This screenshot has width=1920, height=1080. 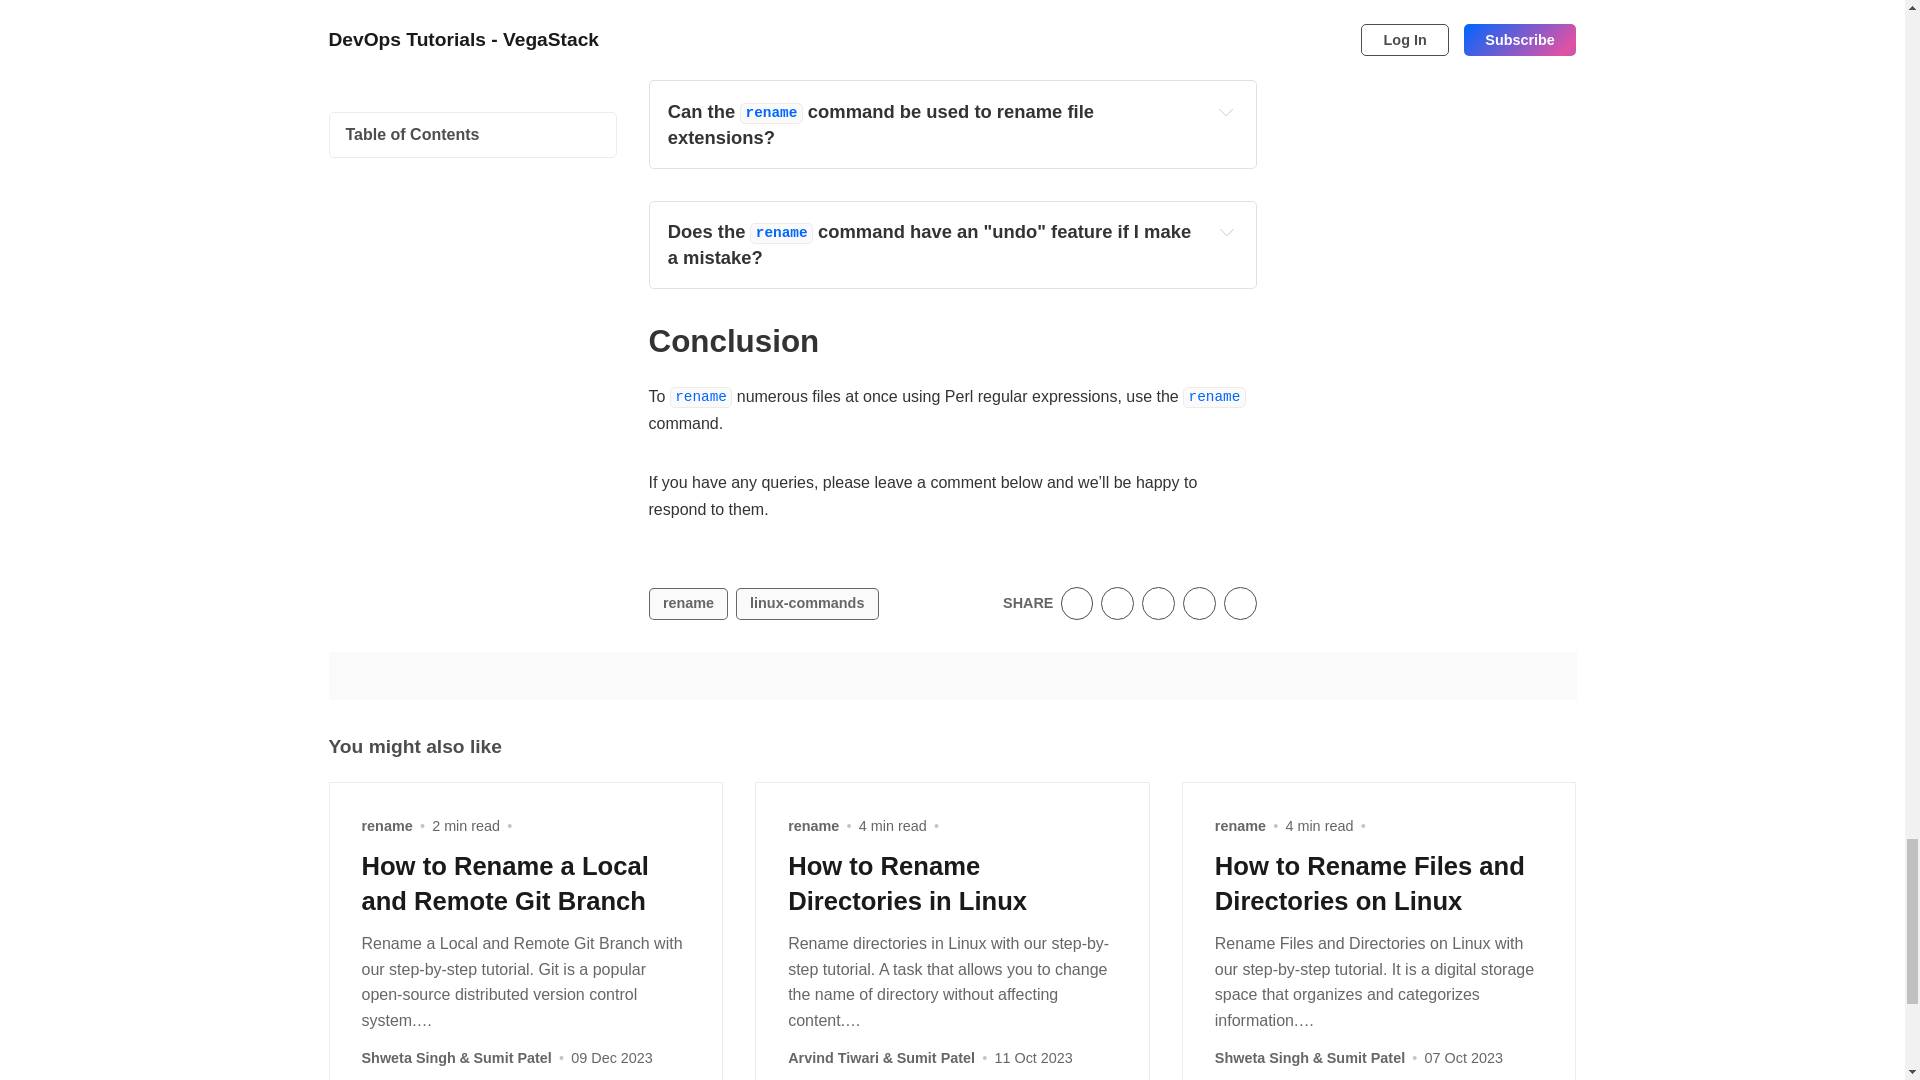 What do you see at coordinates (1078, 603) in the screenshot?
I see `Share on Twitter` at bounding box center [1078, 603].